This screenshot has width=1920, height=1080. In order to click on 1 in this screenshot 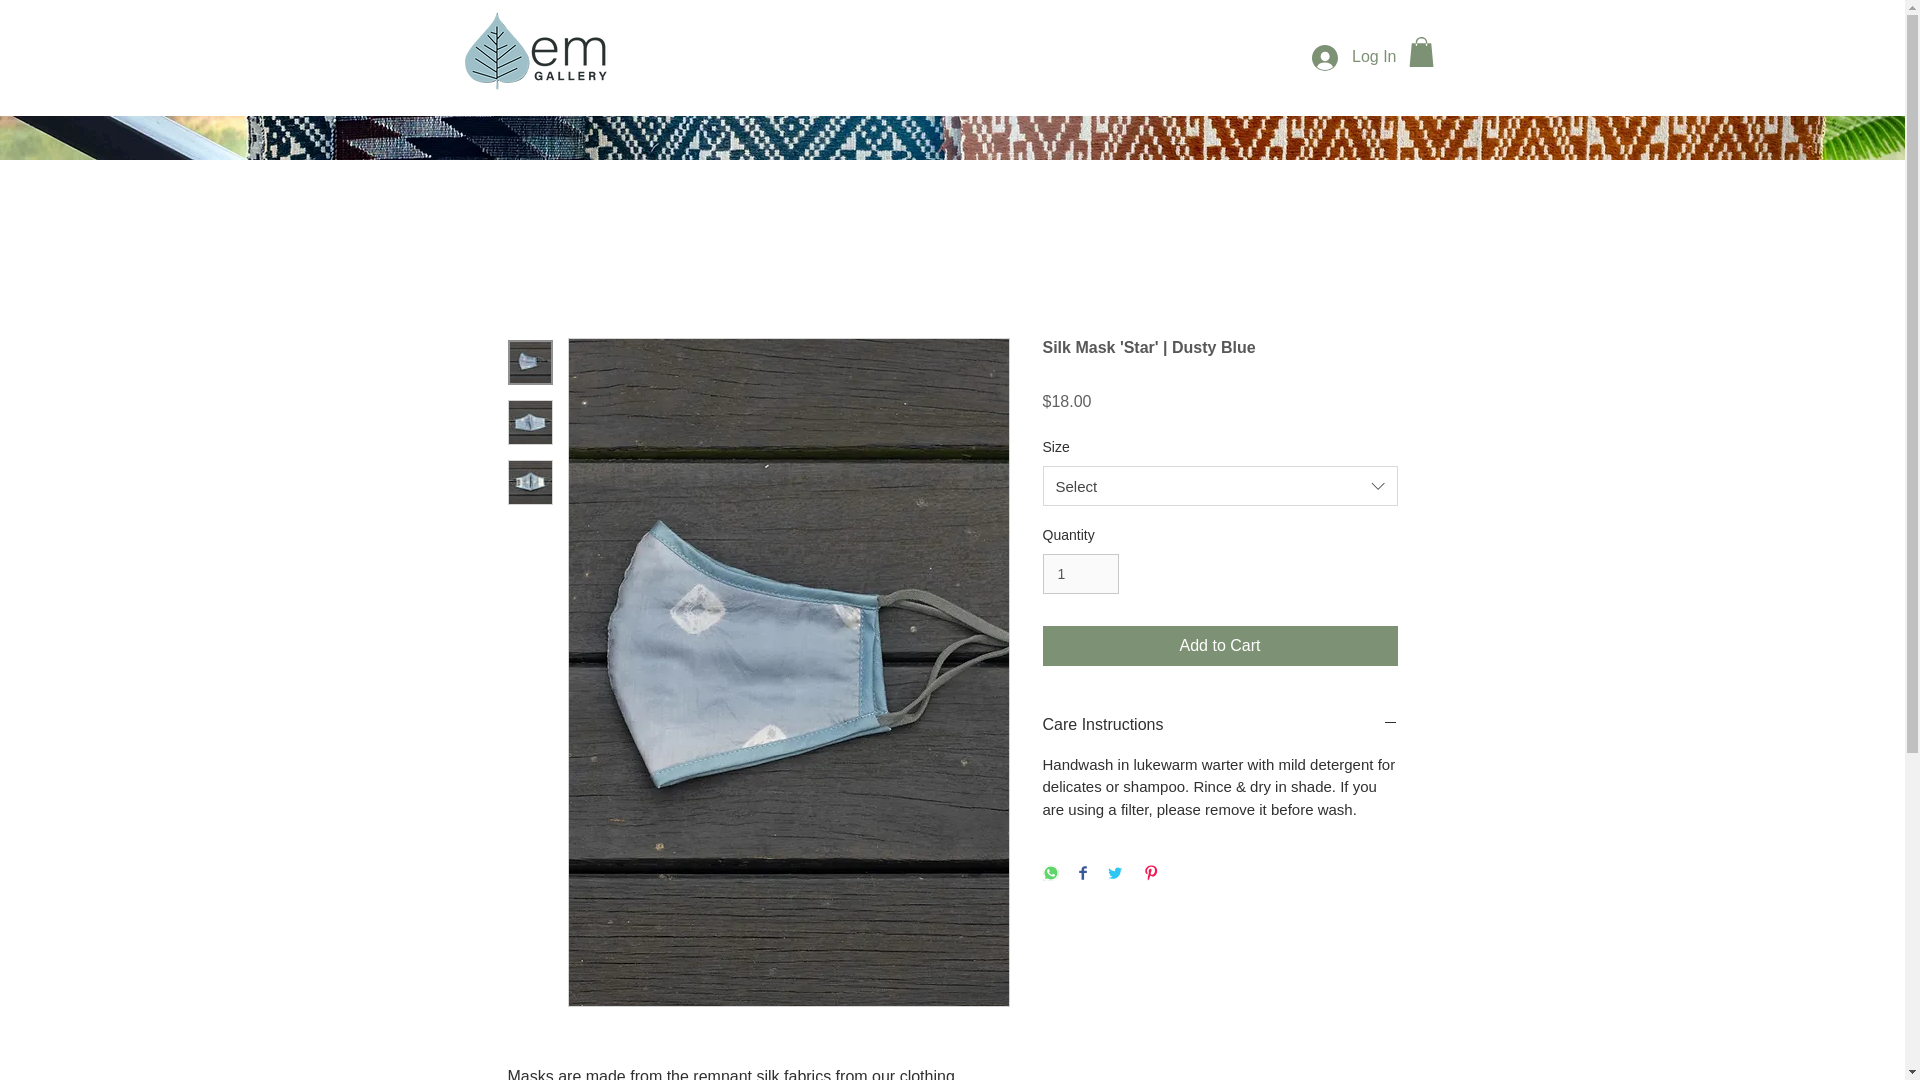, I will do `click(1080, 574)`.